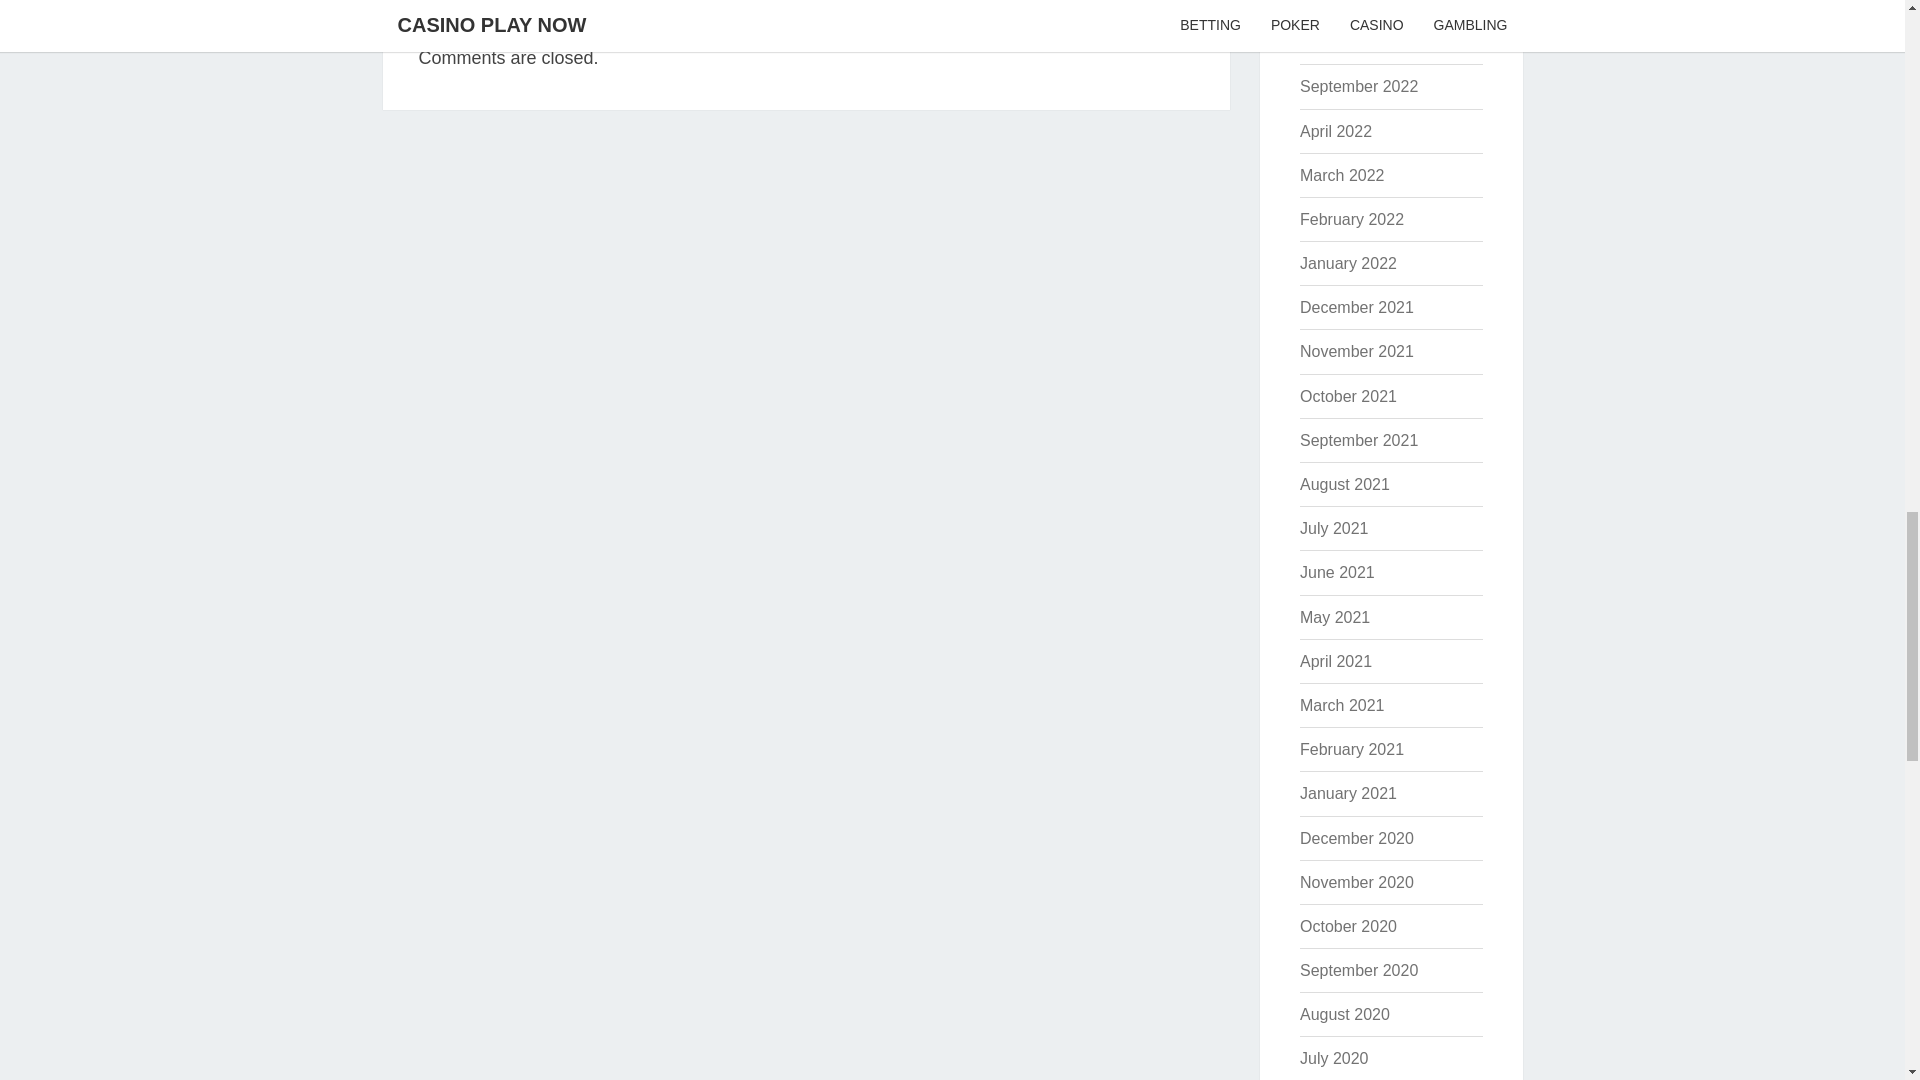 This screenshot has width=1920, height=1080. Describe the element at coordinates (1342, 175) in the screenshot. I see `March 2022` at that location.